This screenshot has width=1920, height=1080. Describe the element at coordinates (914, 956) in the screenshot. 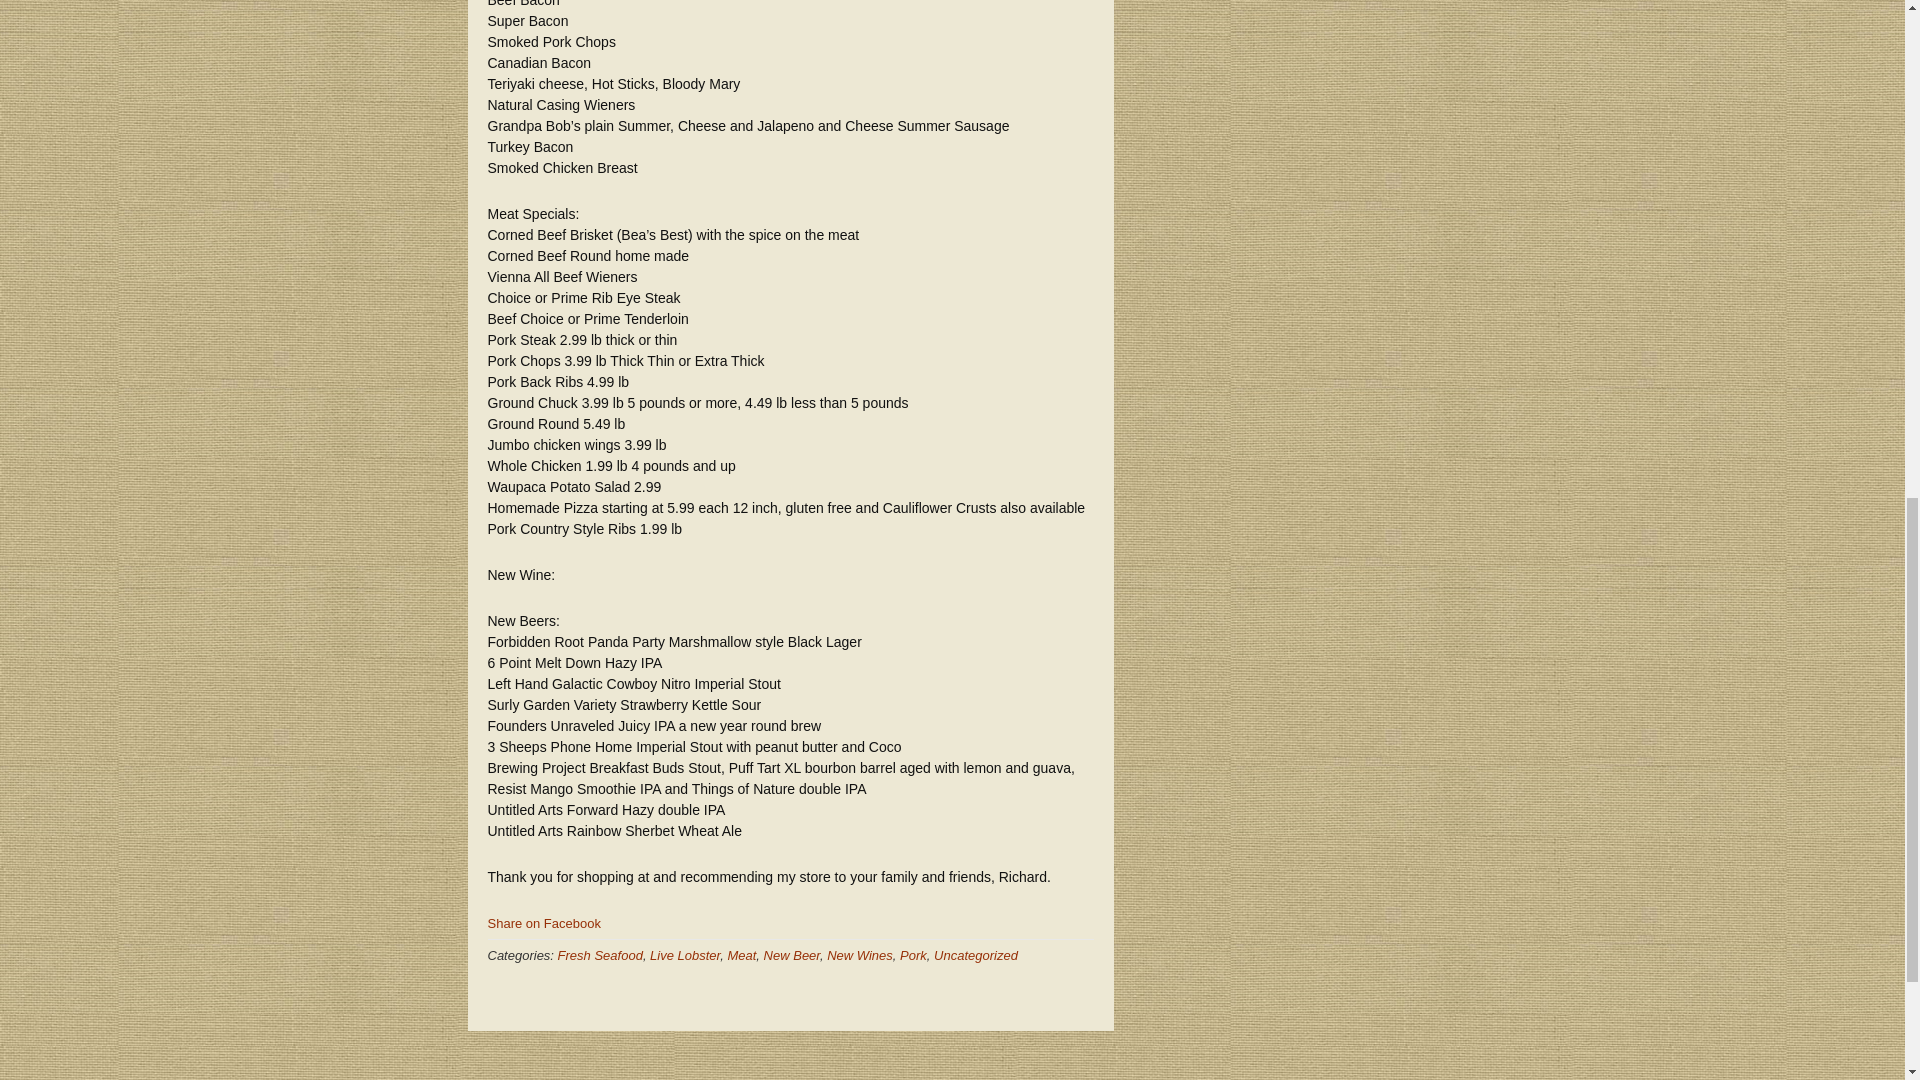

I see `Pork` at that location.